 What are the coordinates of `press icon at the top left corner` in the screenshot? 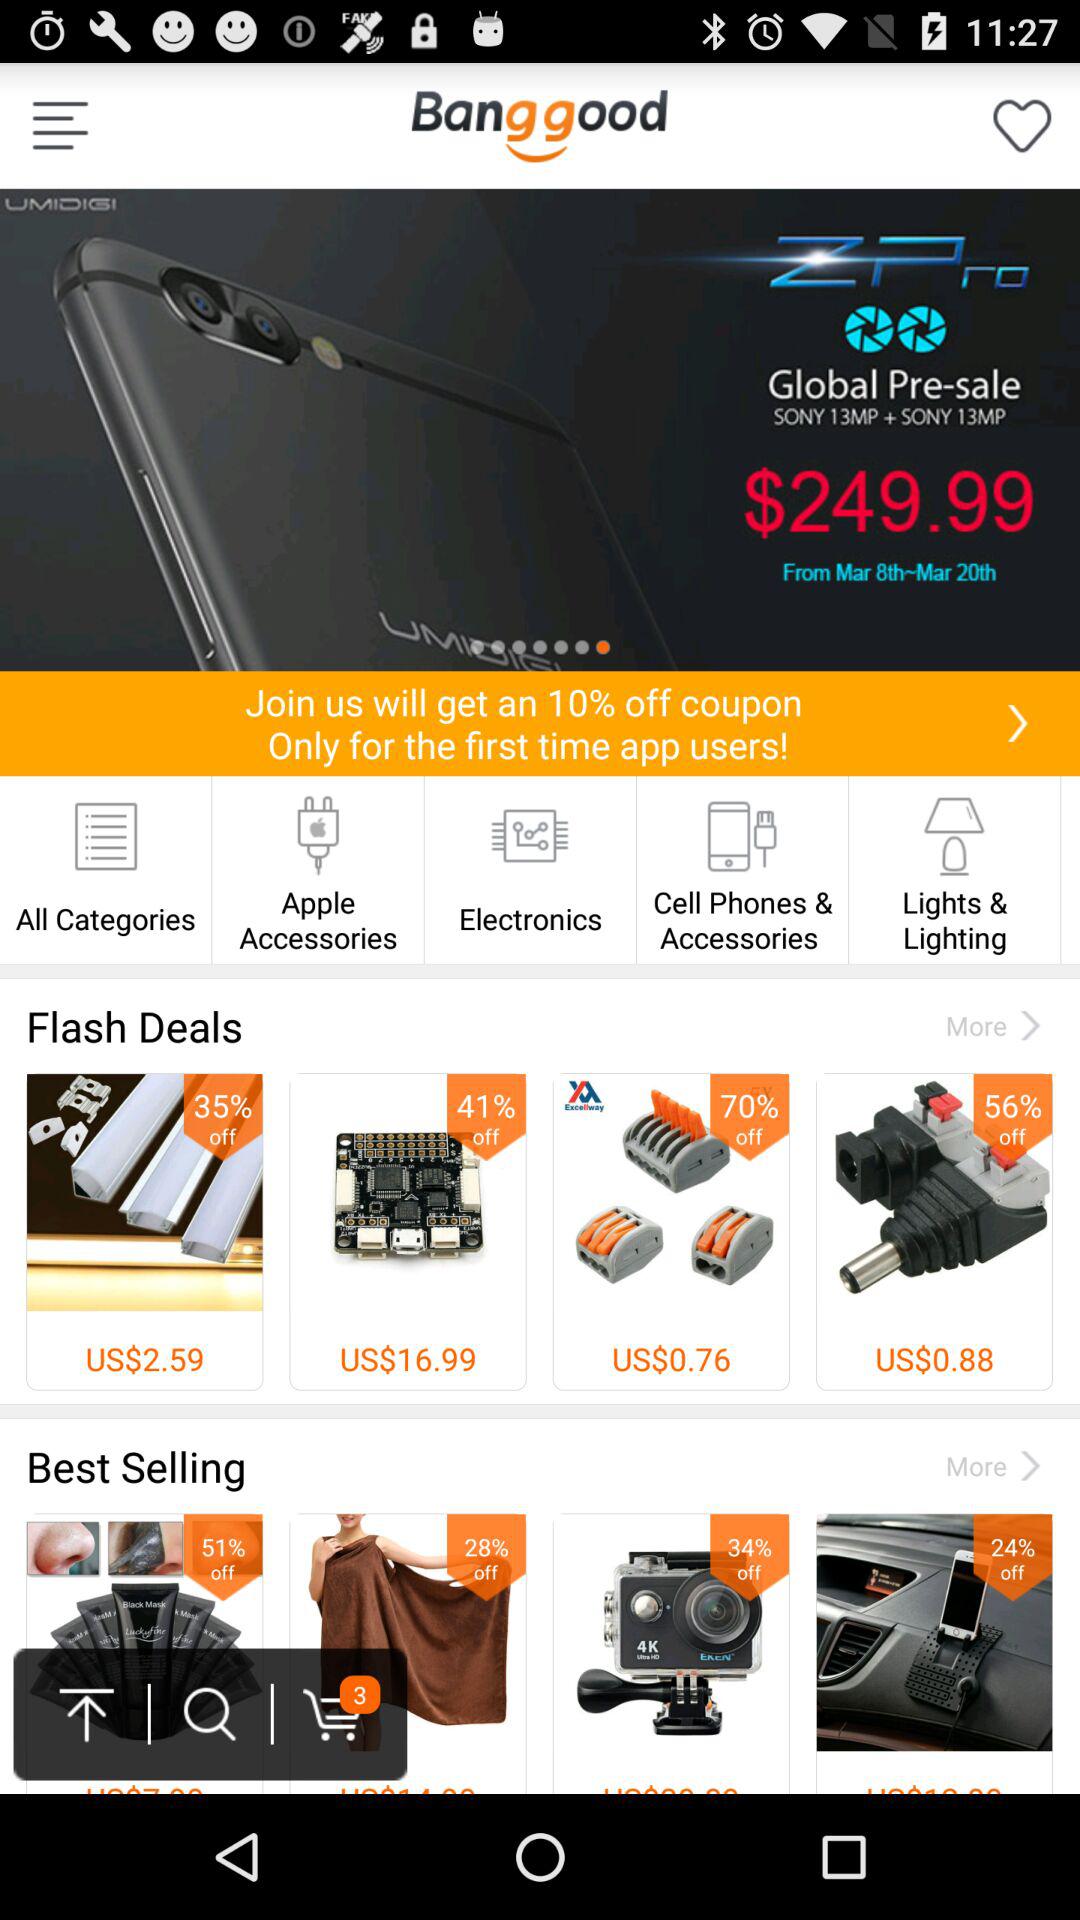 It's located at (60, 126).